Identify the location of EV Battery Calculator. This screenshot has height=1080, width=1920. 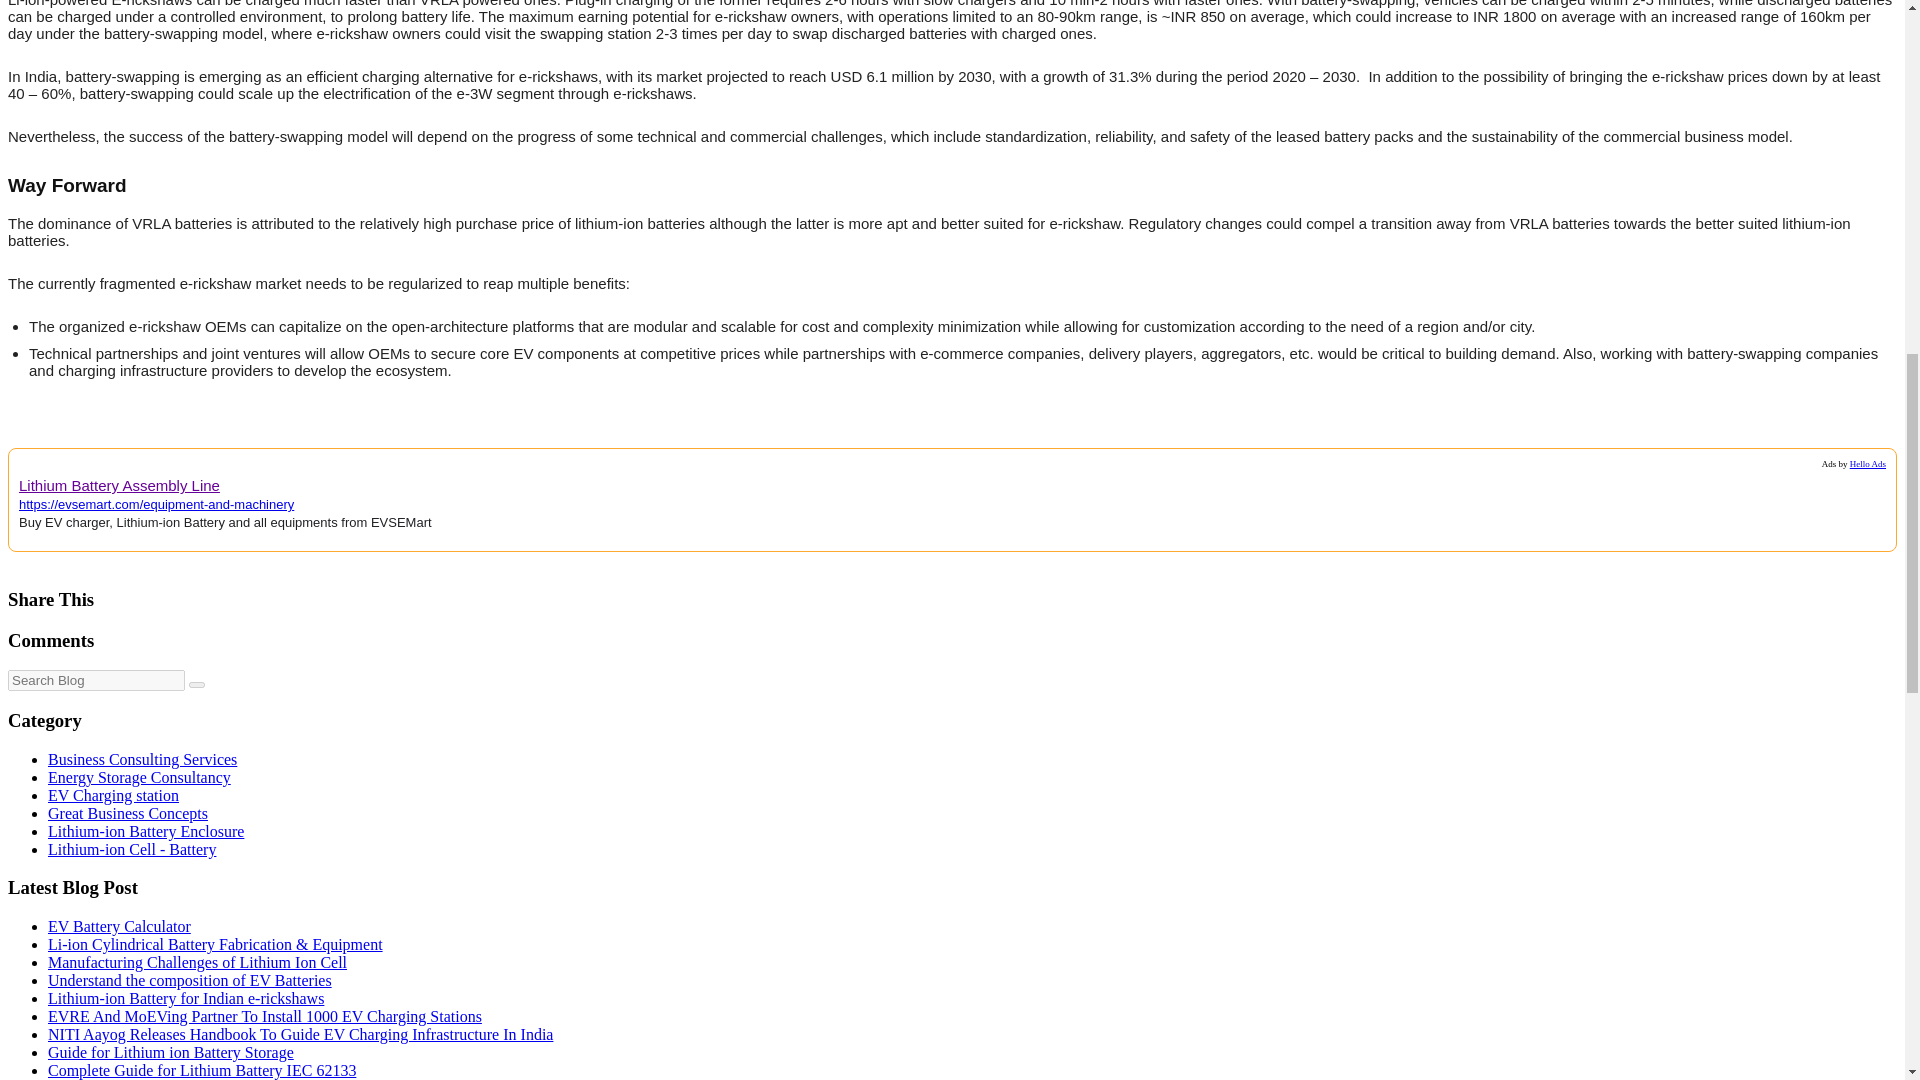
(119, 926).